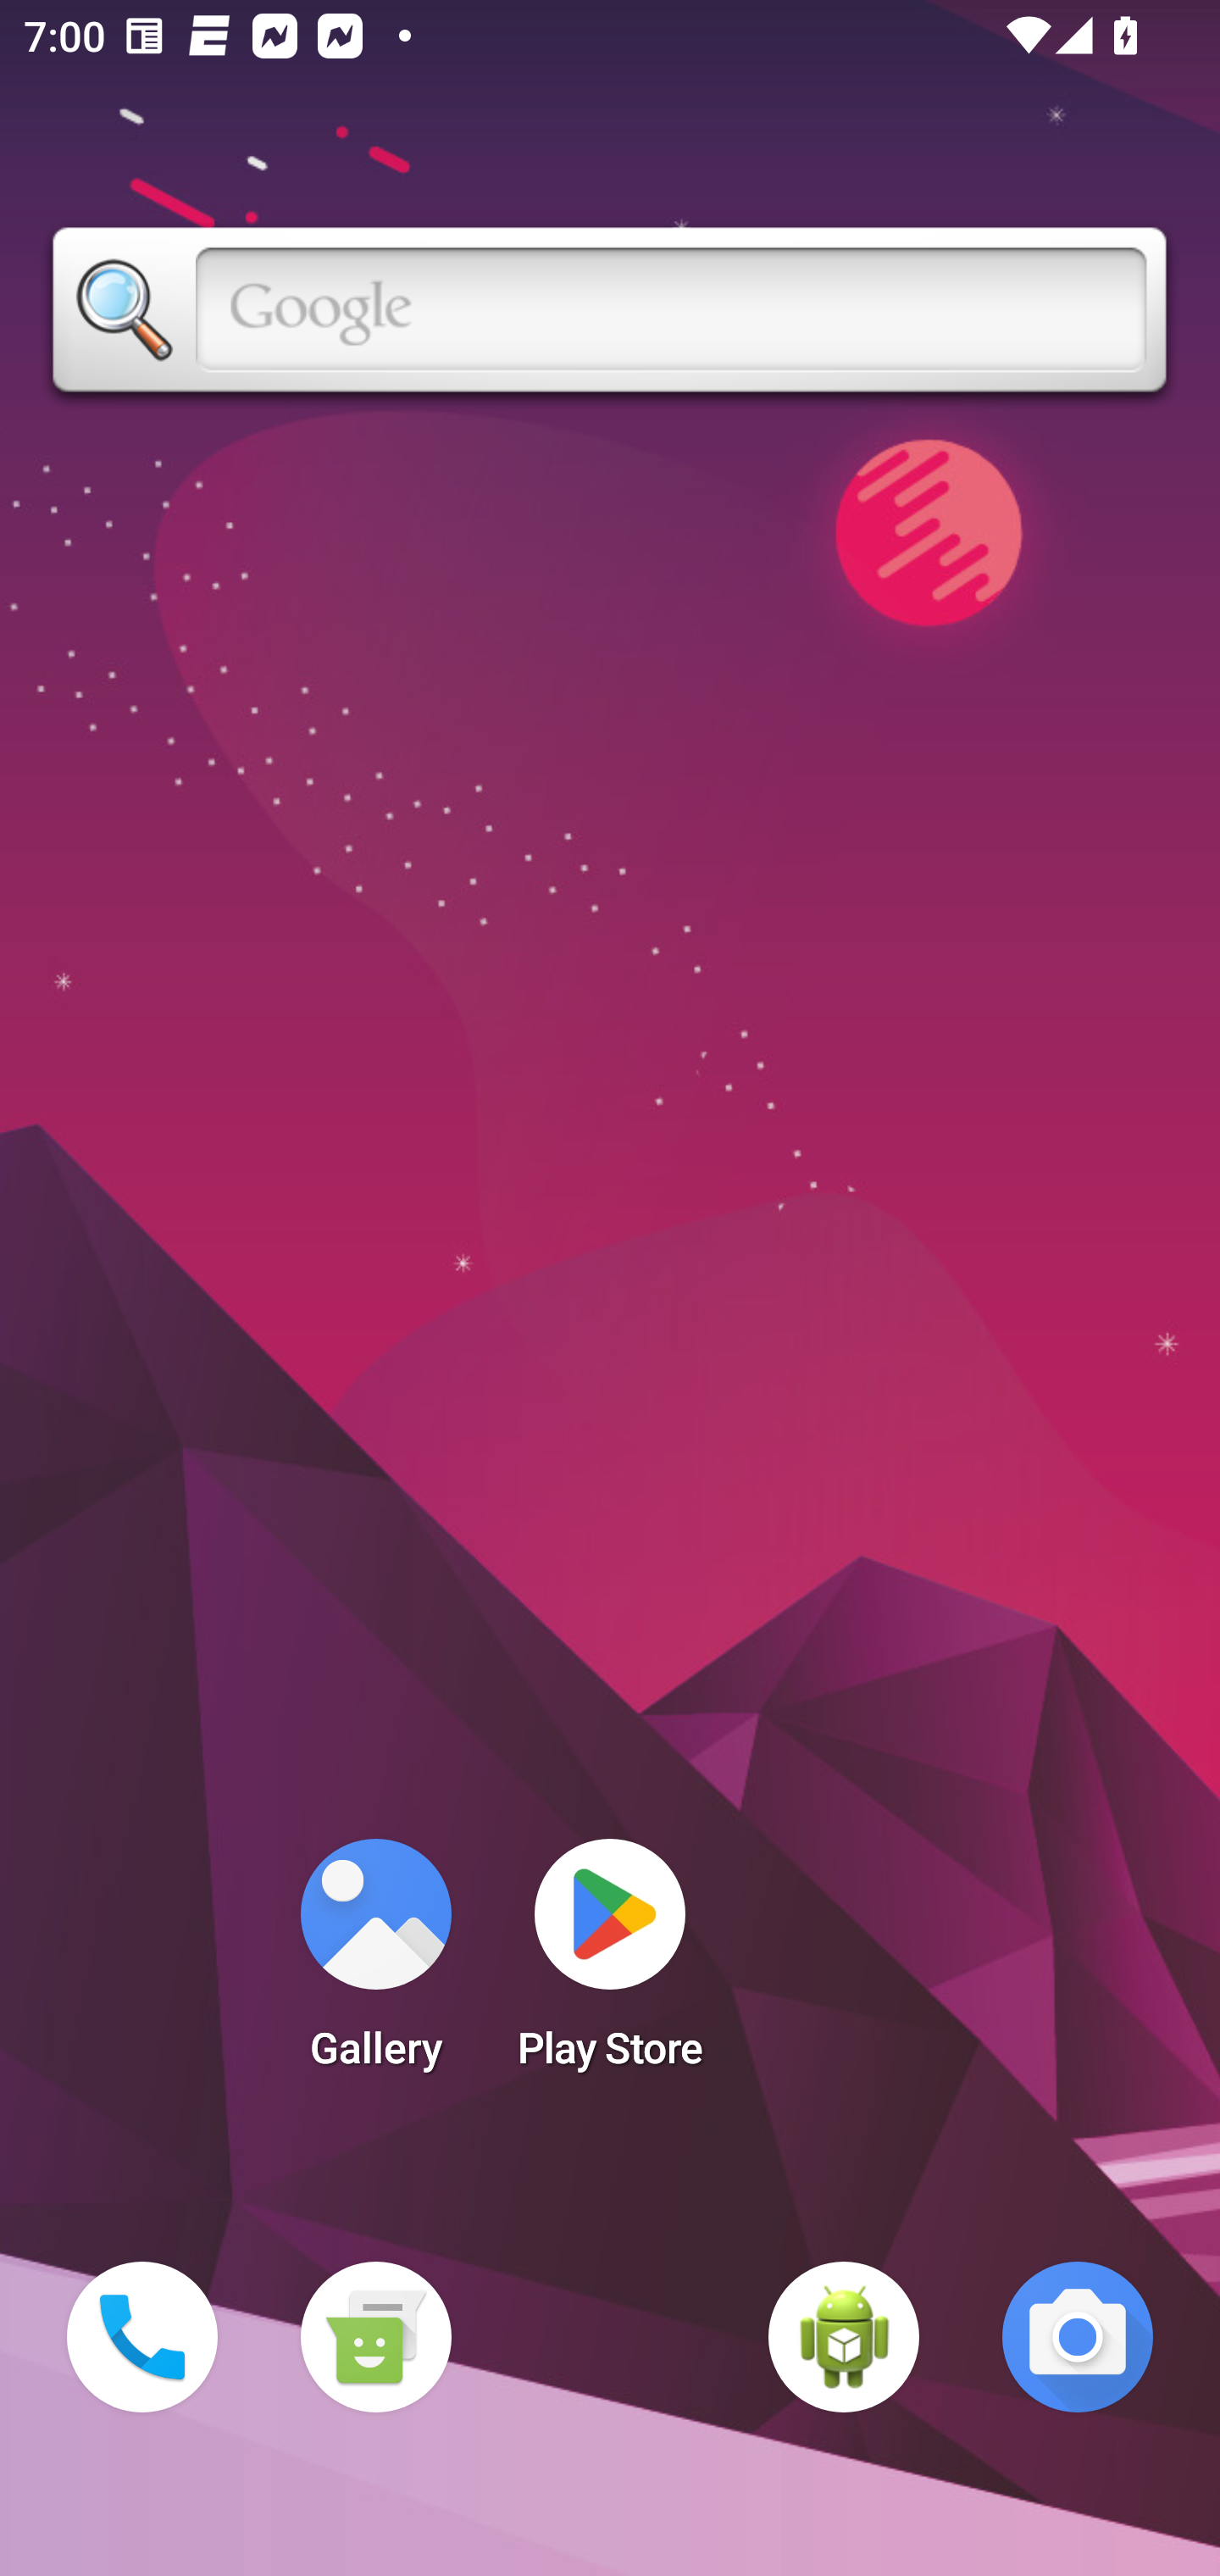 The image size is (1220, 2576). I want to click on Play Store, so click(610, 1964).